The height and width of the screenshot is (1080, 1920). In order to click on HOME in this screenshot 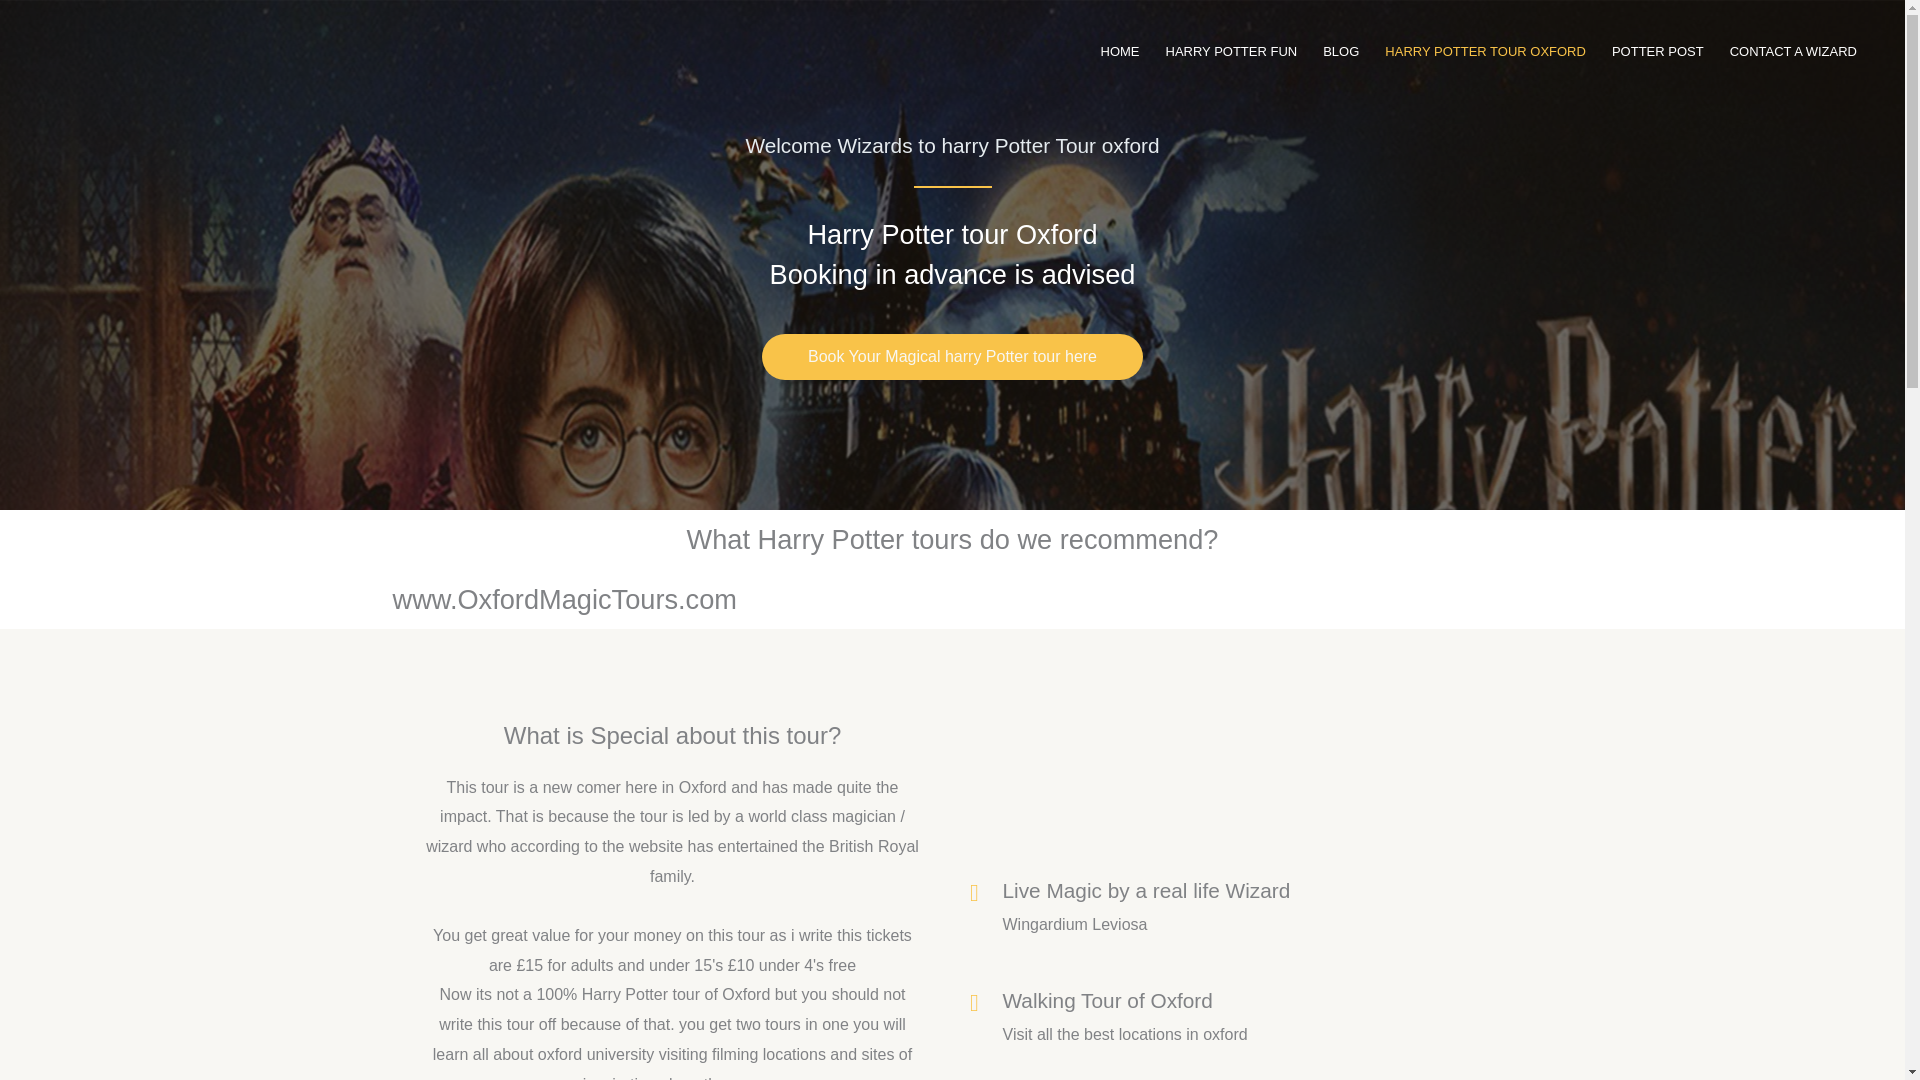, I will do `click(1120, 52)`.